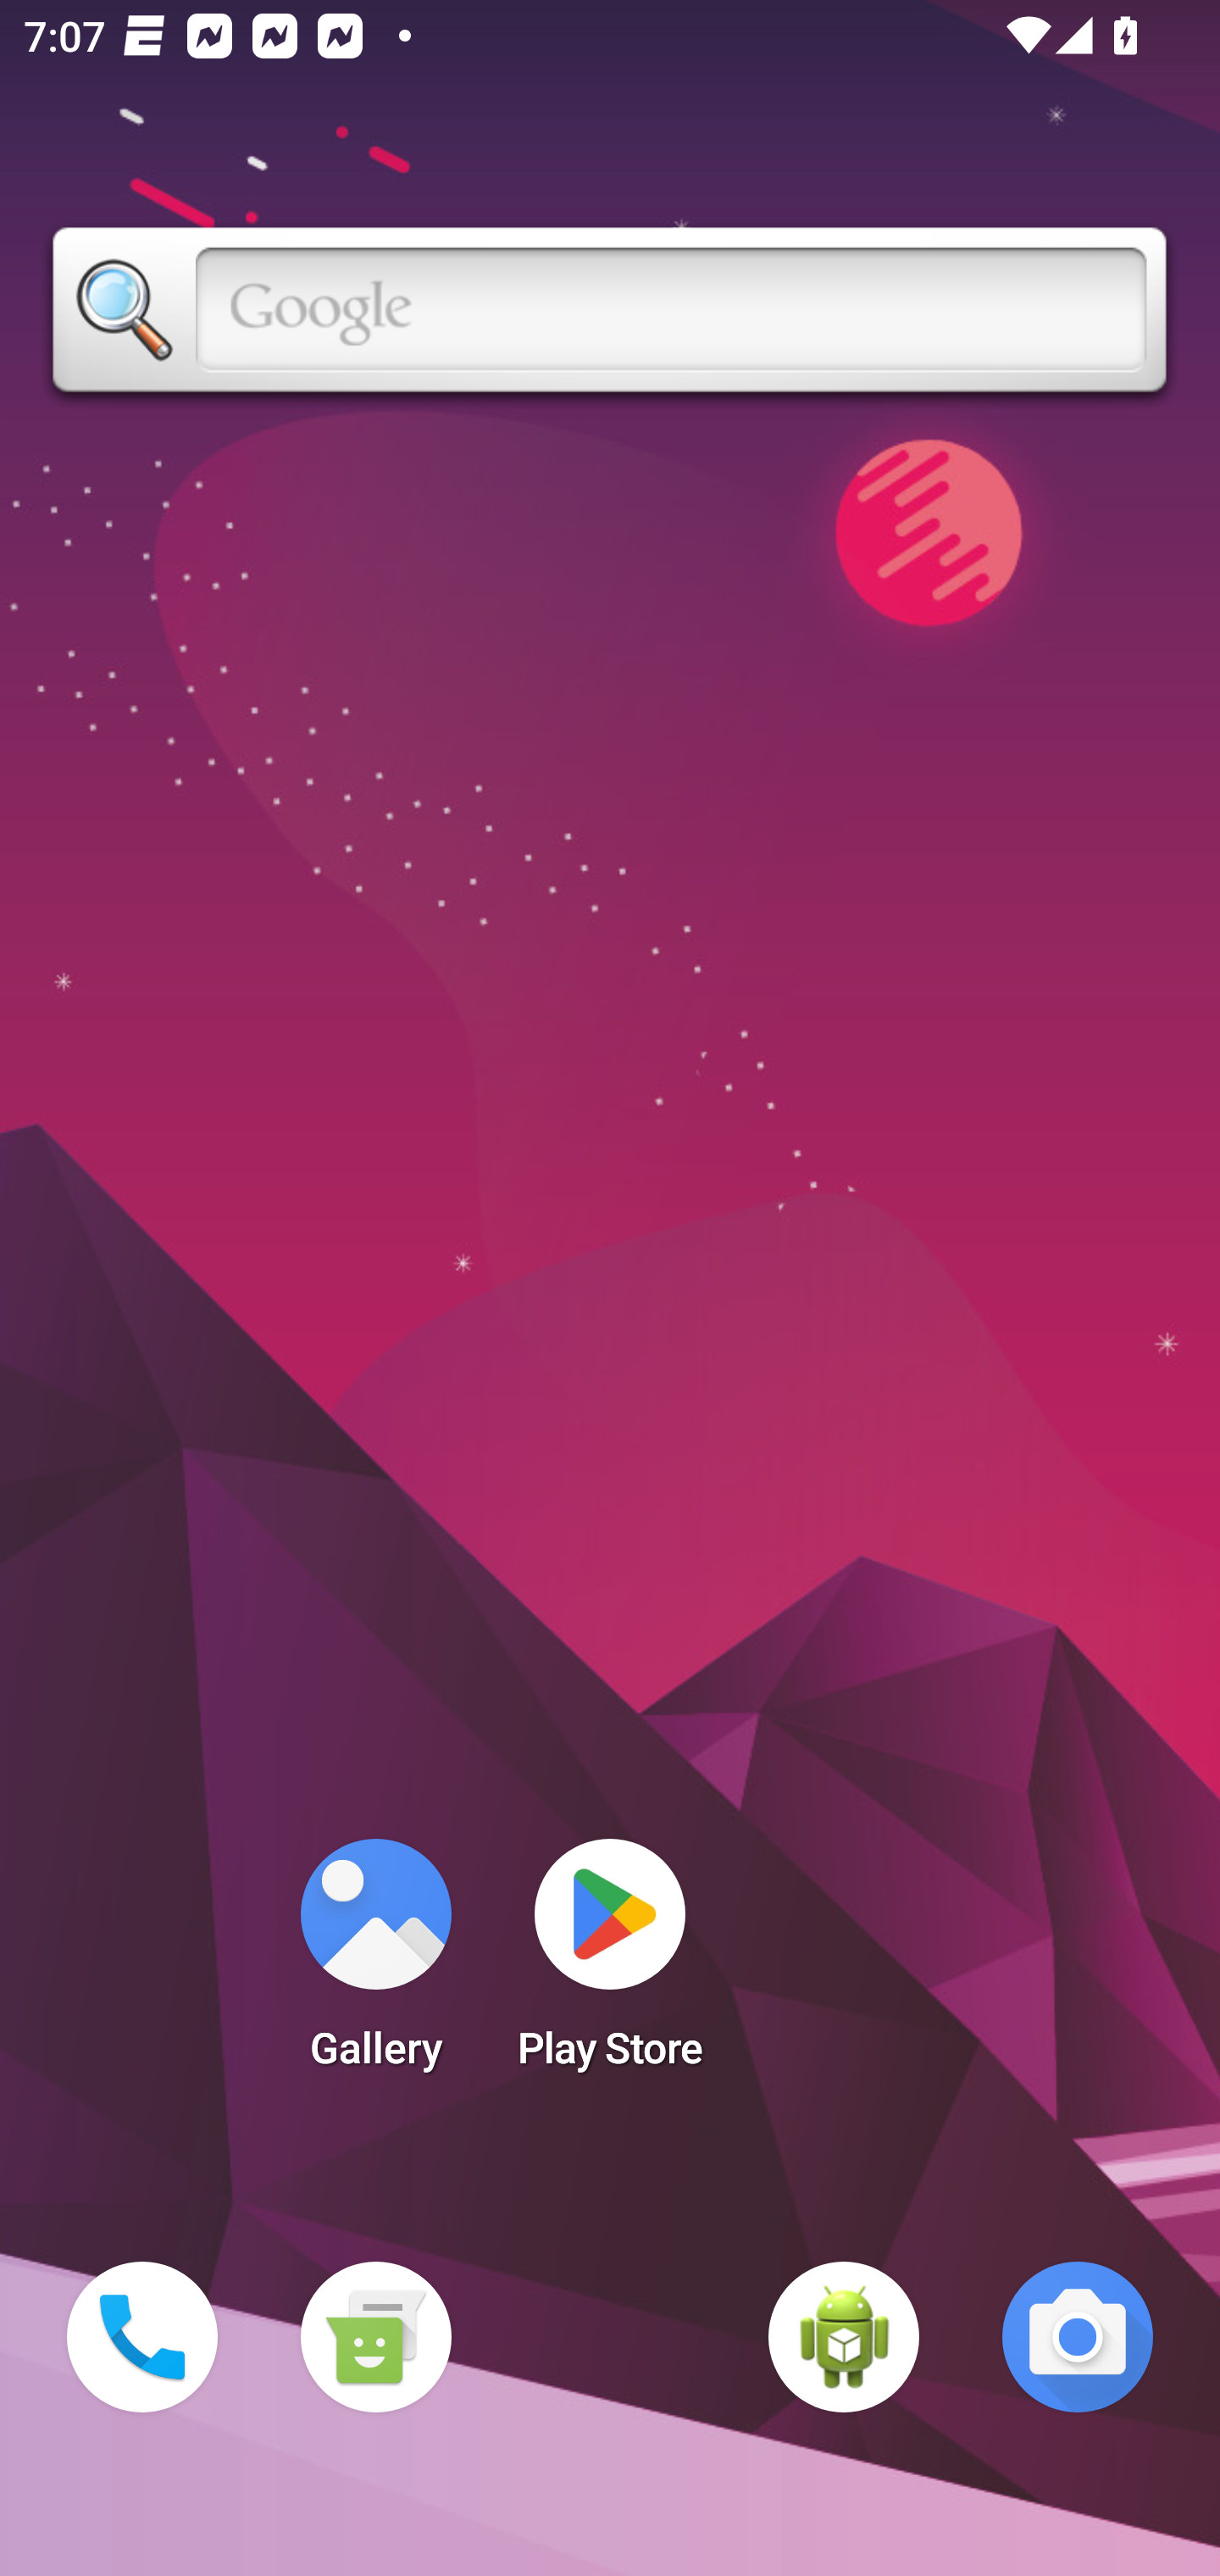 The width and height of the screenshot is (1220, 2576). I want to click on Play Store, so click(610, 1964).